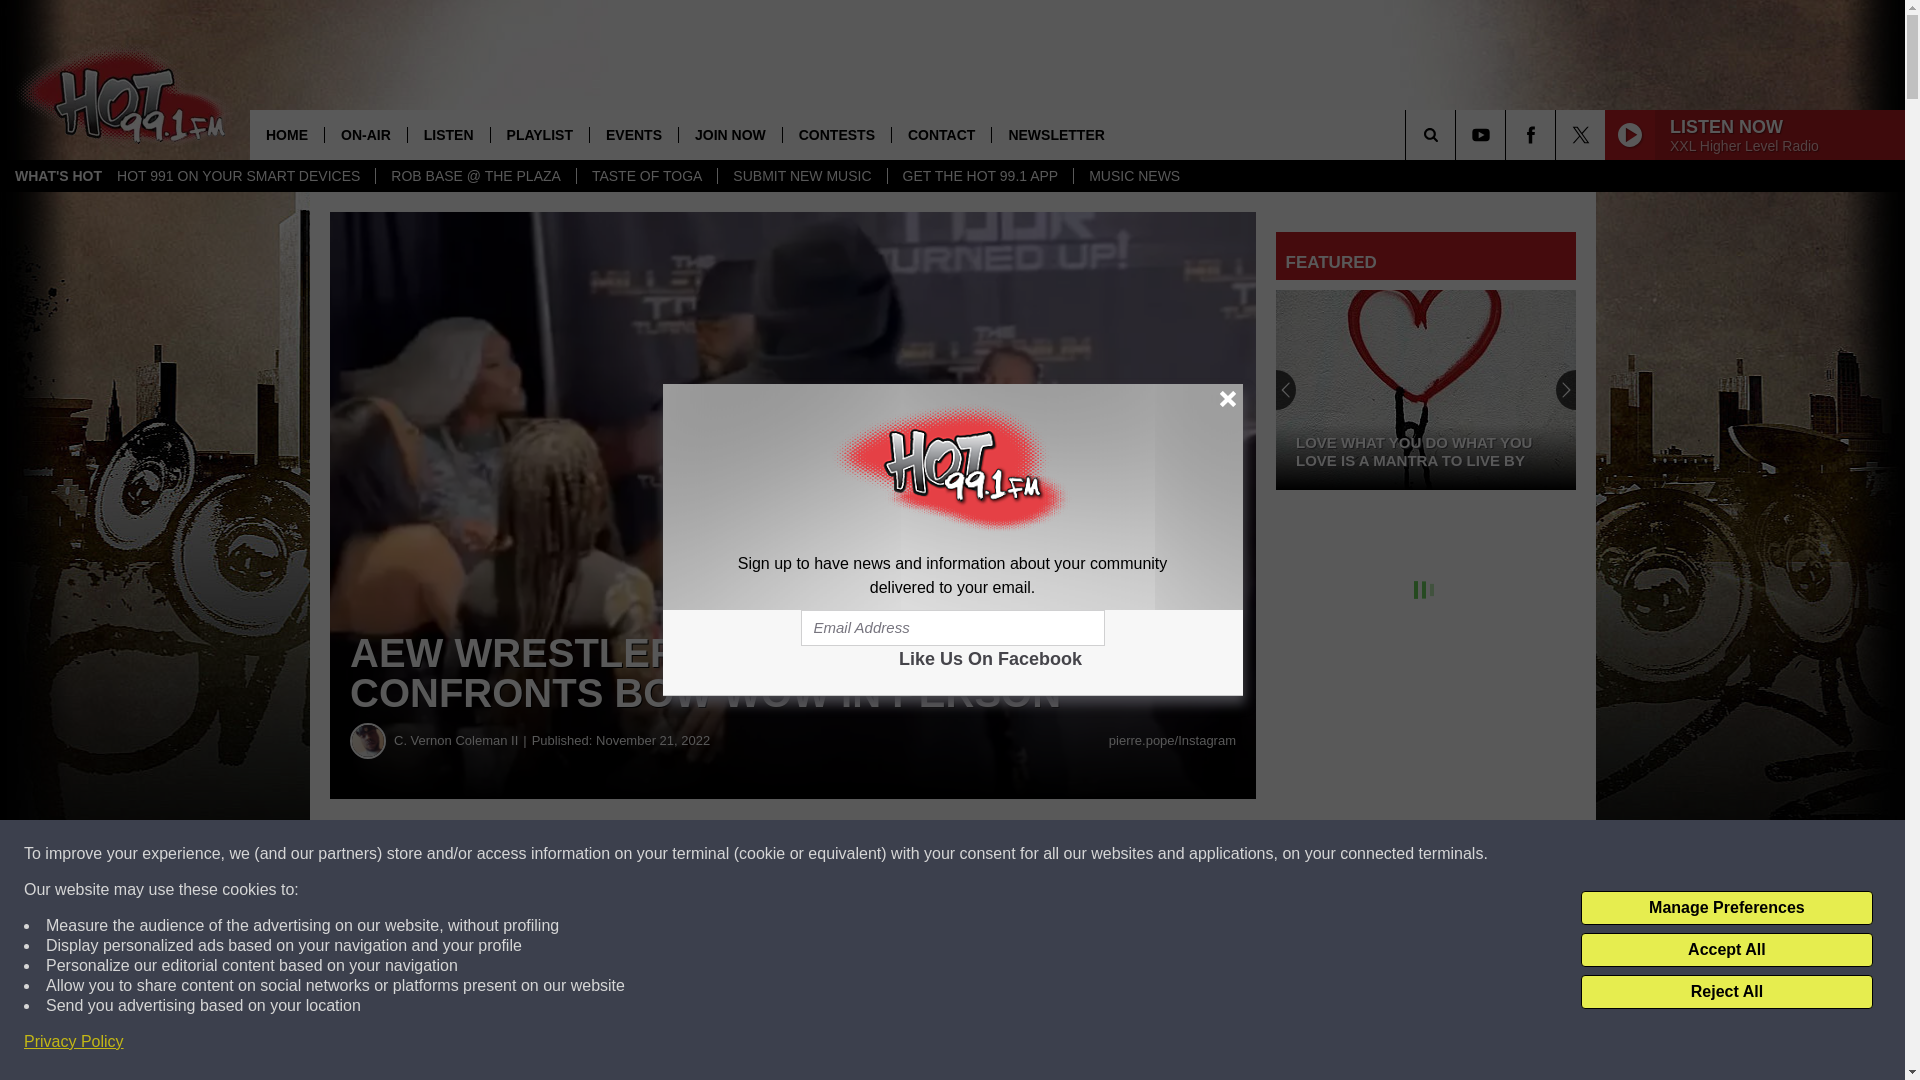 The image size is (1920, 1080). What do you see at coordinates (980, 176) in the screenshot?
I see `GET THE HOT 99.1 APP` at bounding box center [980, 176].